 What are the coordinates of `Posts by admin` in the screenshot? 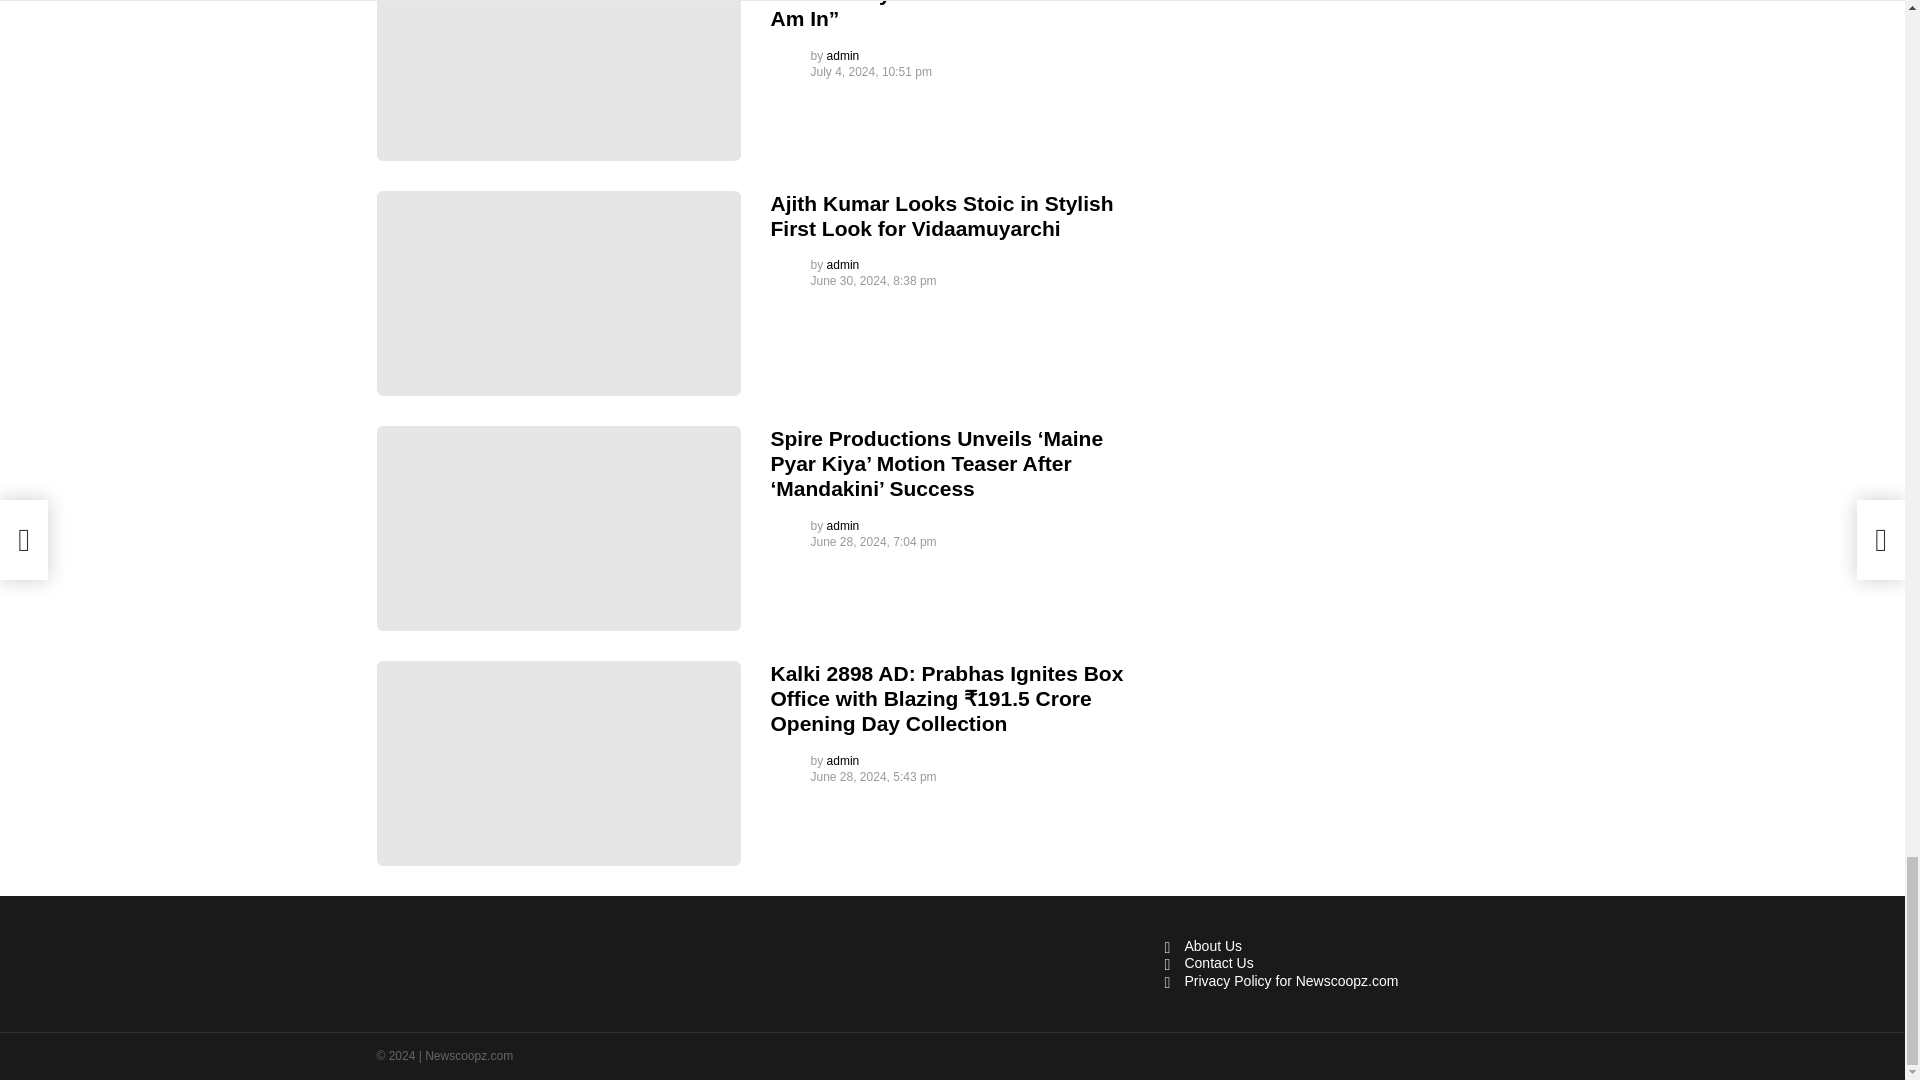 It's located at (844, 55).